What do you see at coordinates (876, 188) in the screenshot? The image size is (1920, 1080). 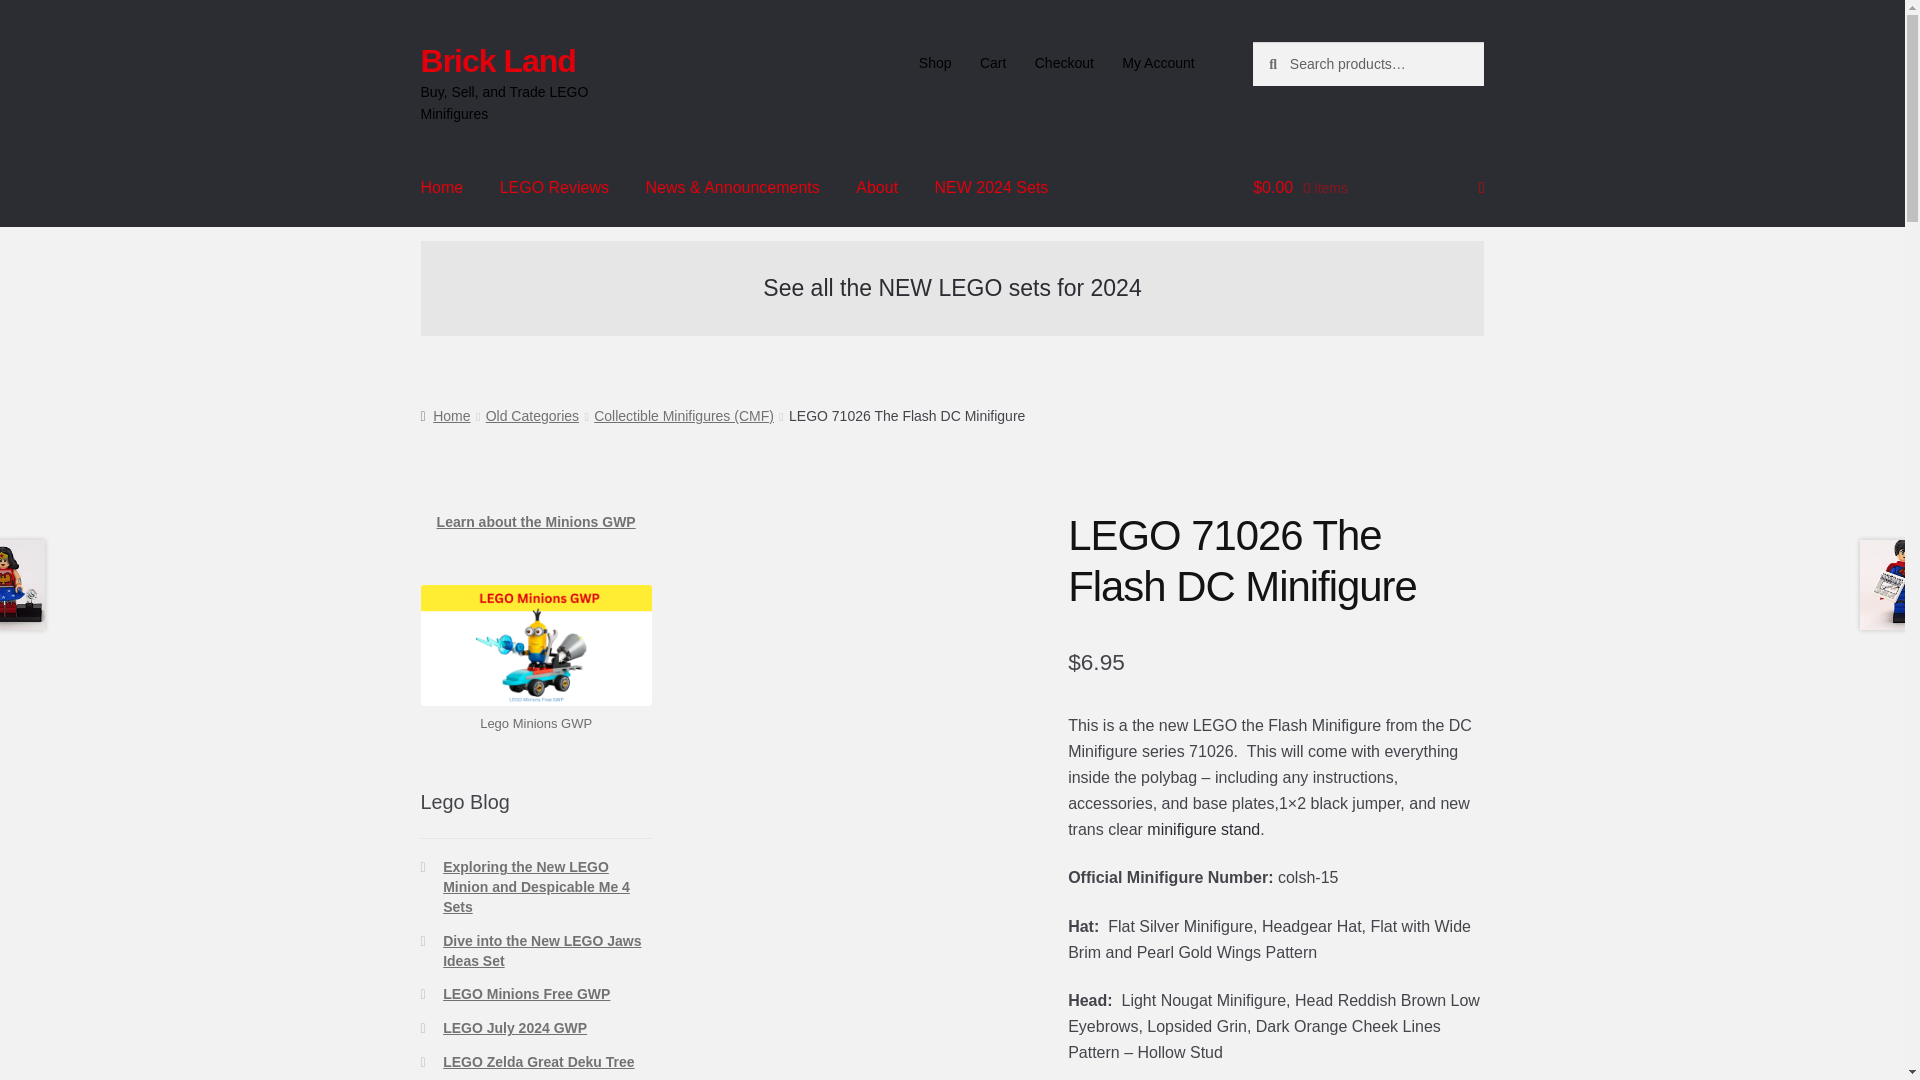 I see `About` at bounding box center [876, 188].